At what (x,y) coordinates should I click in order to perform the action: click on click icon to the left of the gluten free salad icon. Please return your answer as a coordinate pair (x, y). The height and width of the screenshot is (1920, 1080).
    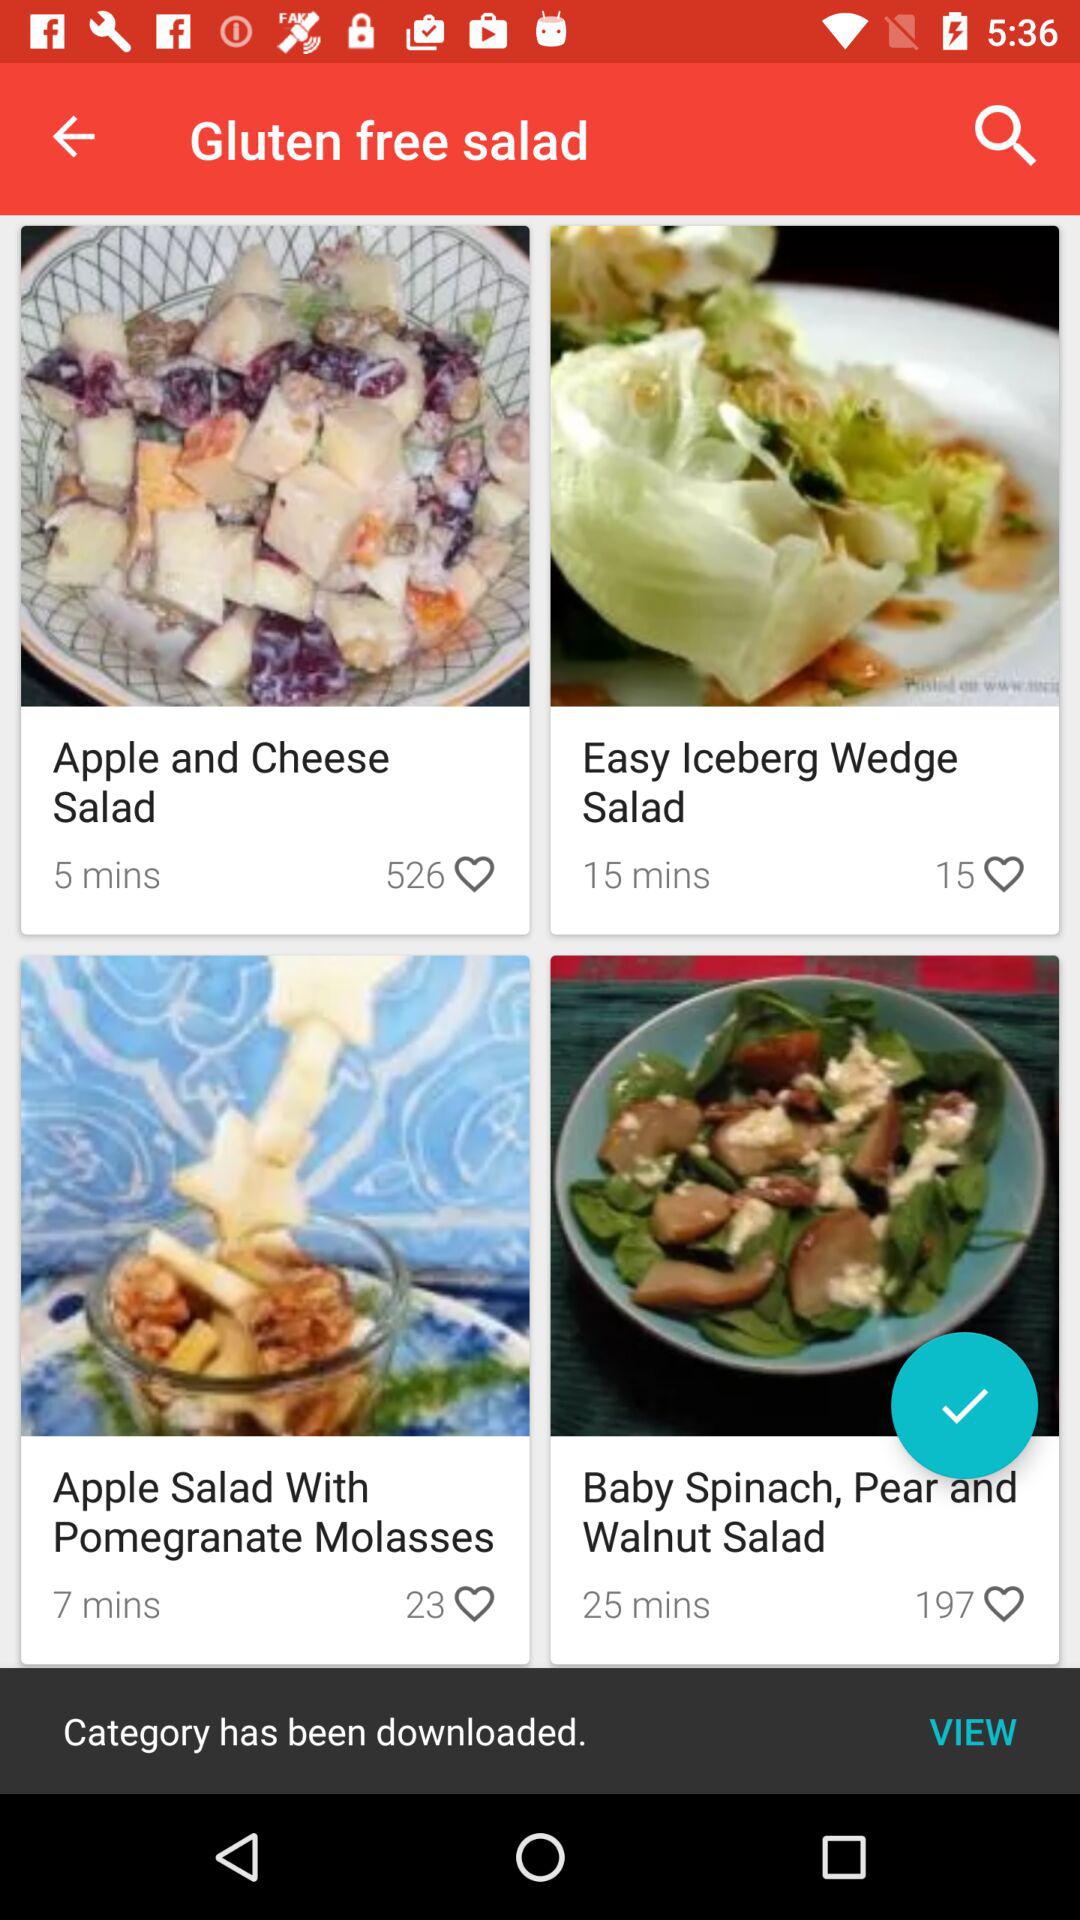
    Looking at the image, I should click on (73, 136).